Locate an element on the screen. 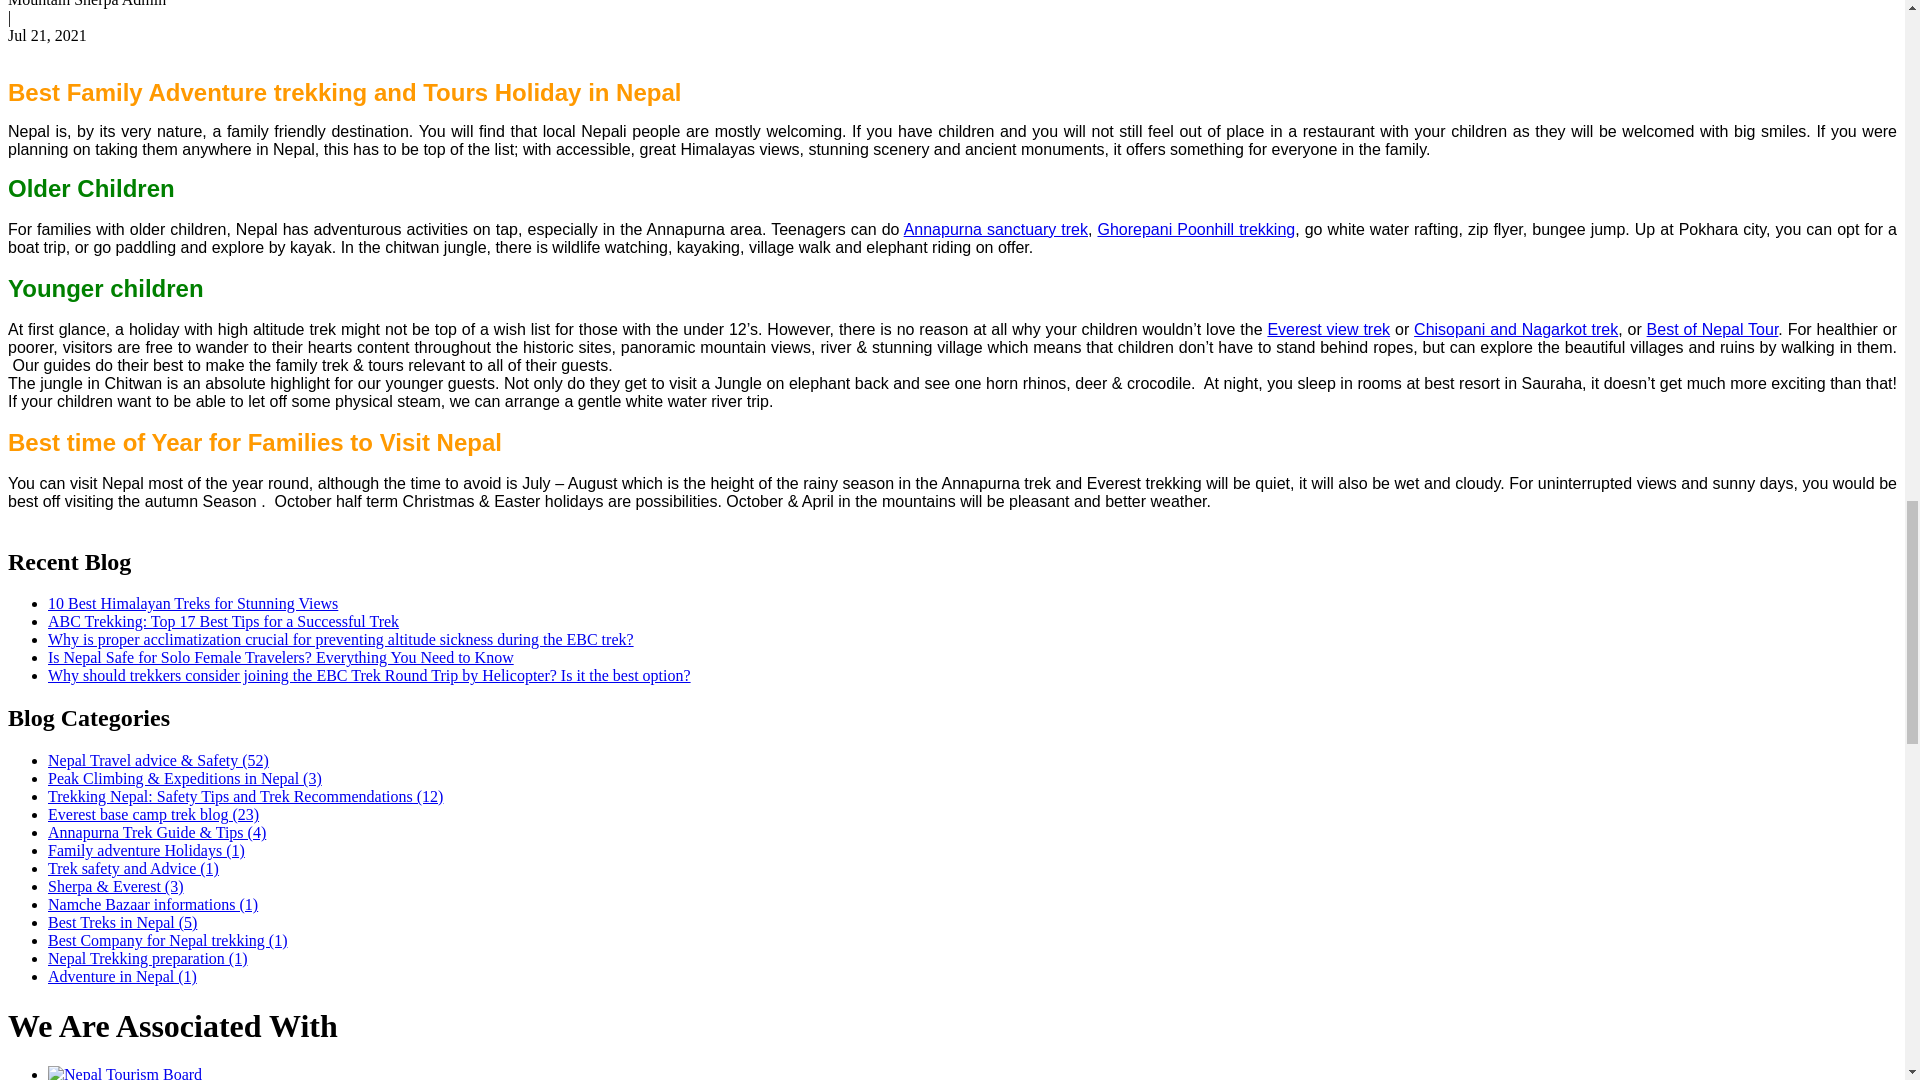  Mountain Sherpa Associated with Nepal Tourism board is located at coordinates (124, 1072).